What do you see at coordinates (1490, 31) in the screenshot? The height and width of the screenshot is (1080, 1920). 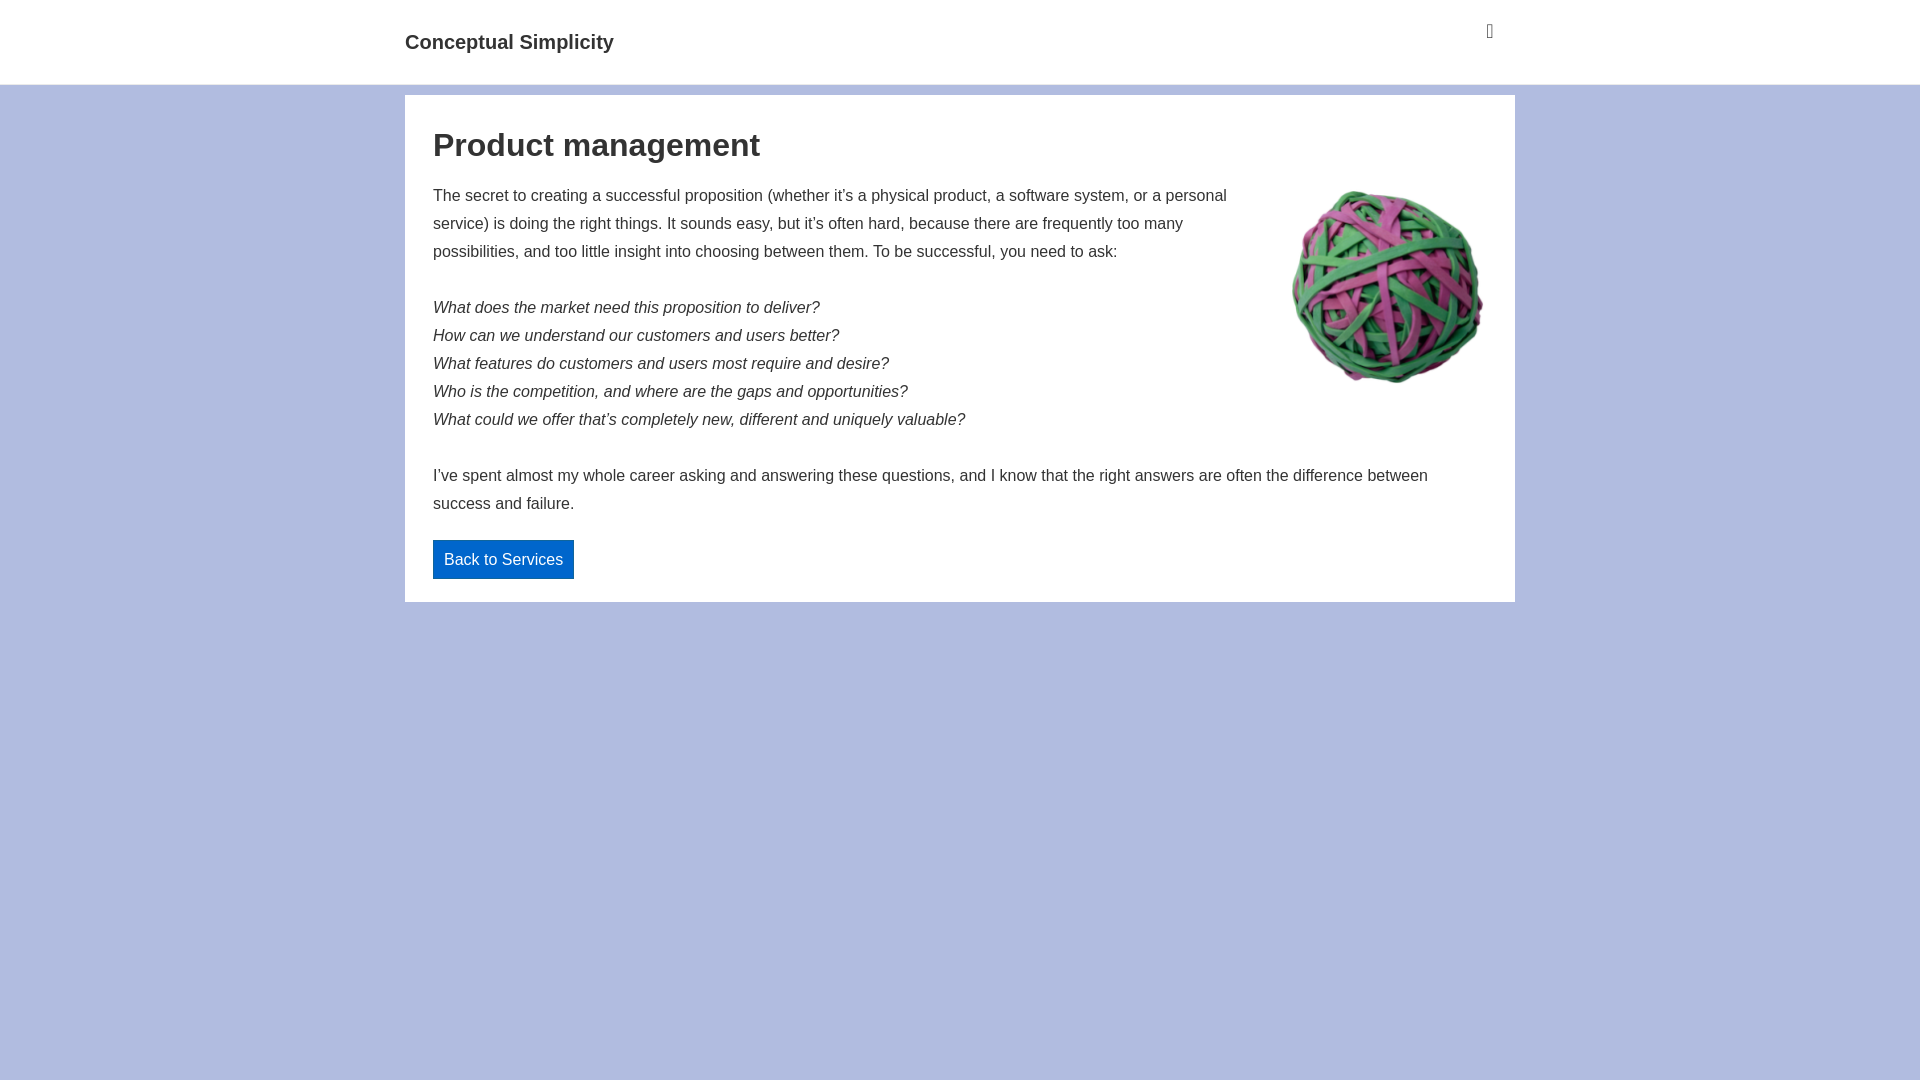 I see `MENU` at bounding box center [1490, 31].